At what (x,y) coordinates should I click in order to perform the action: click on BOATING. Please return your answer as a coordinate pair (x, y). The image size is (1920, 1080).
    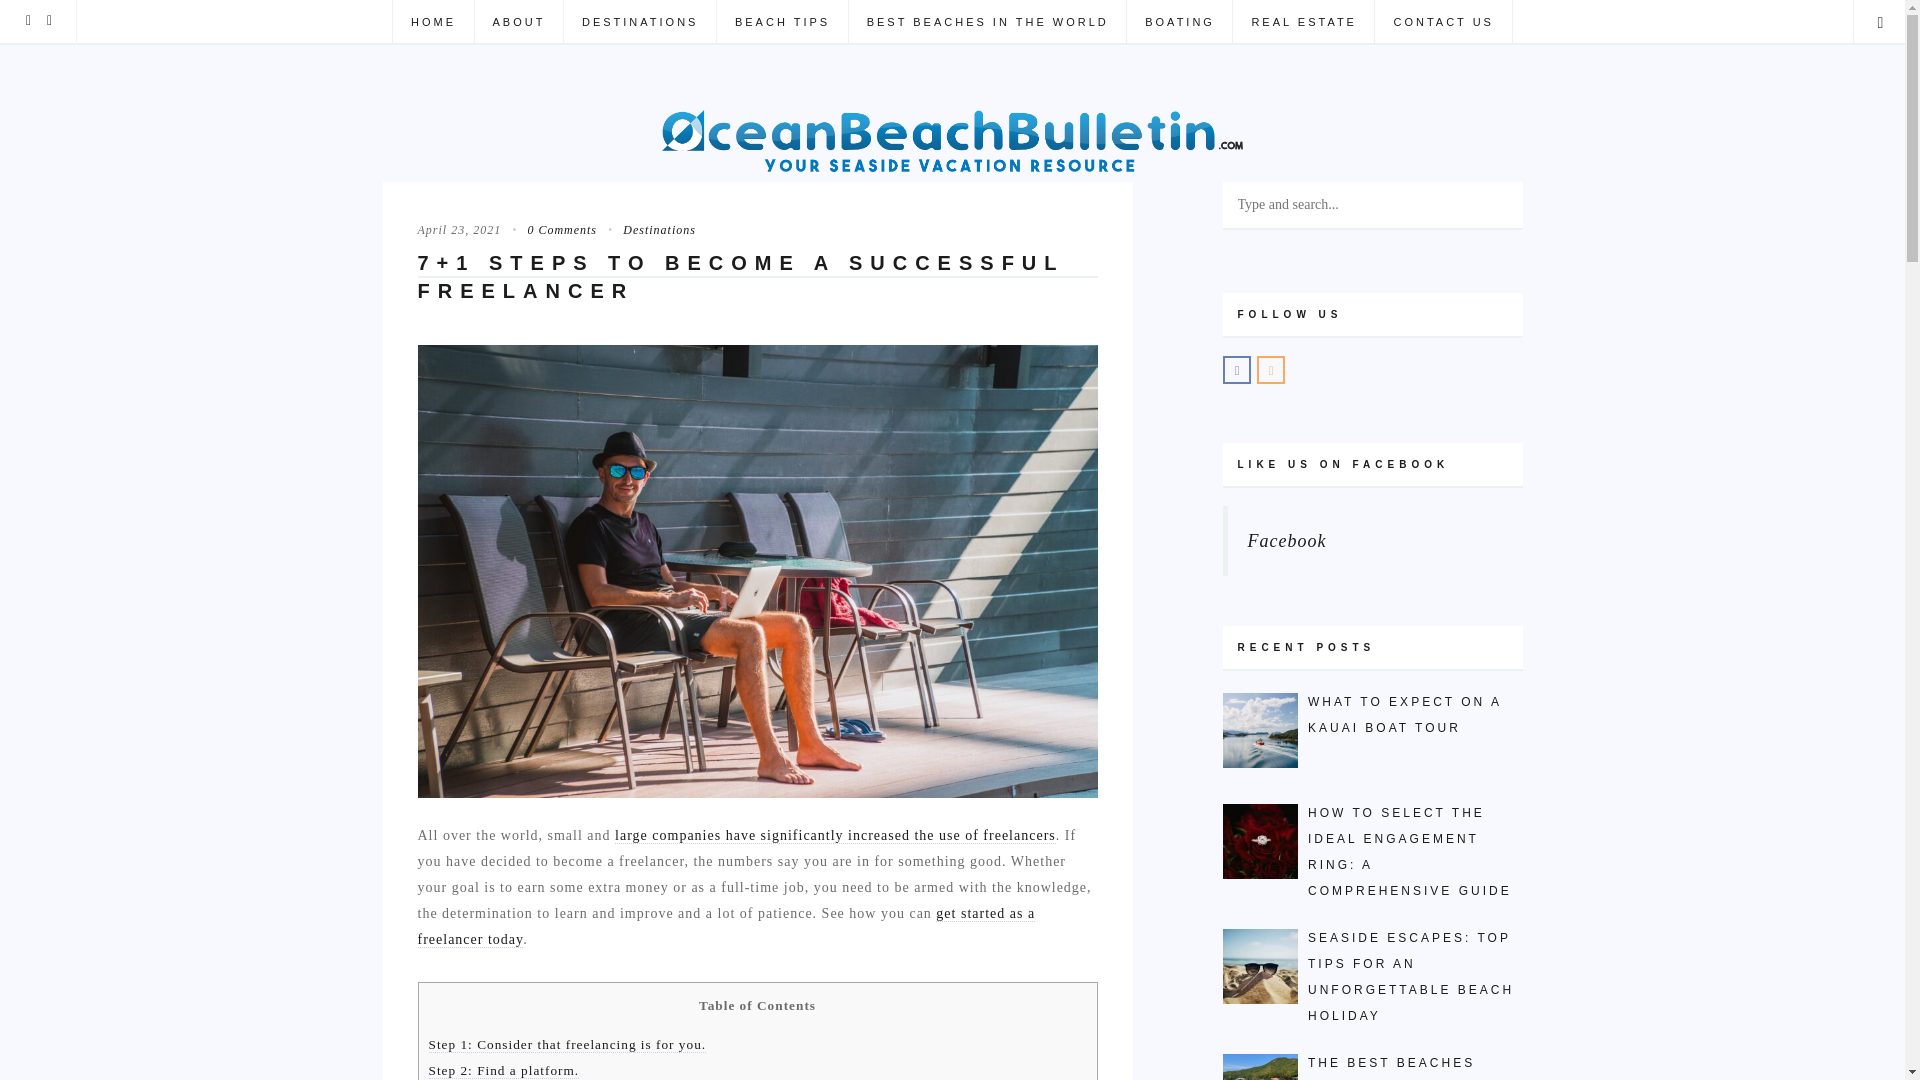
    Looking at the image, I should click on (1178, 22).